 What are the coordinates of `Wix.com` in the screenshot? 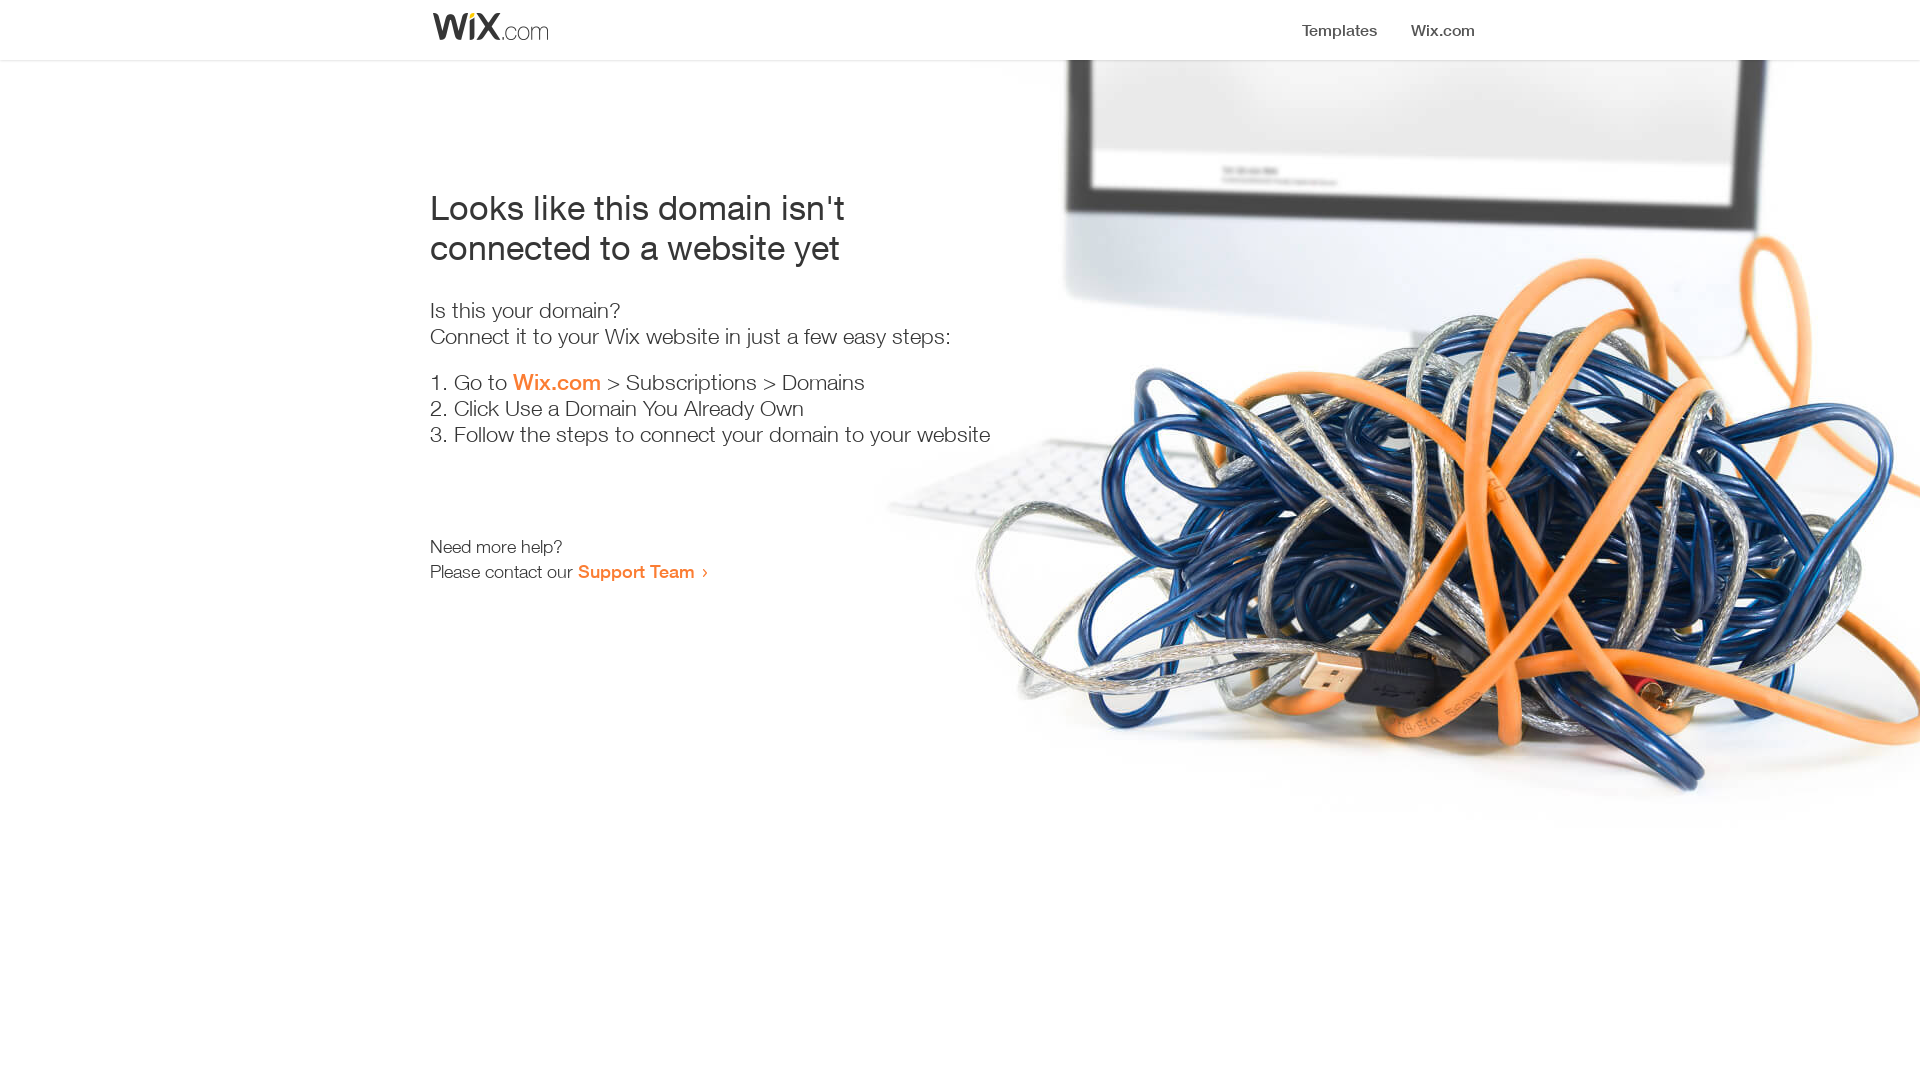 It's located at (557, 382).